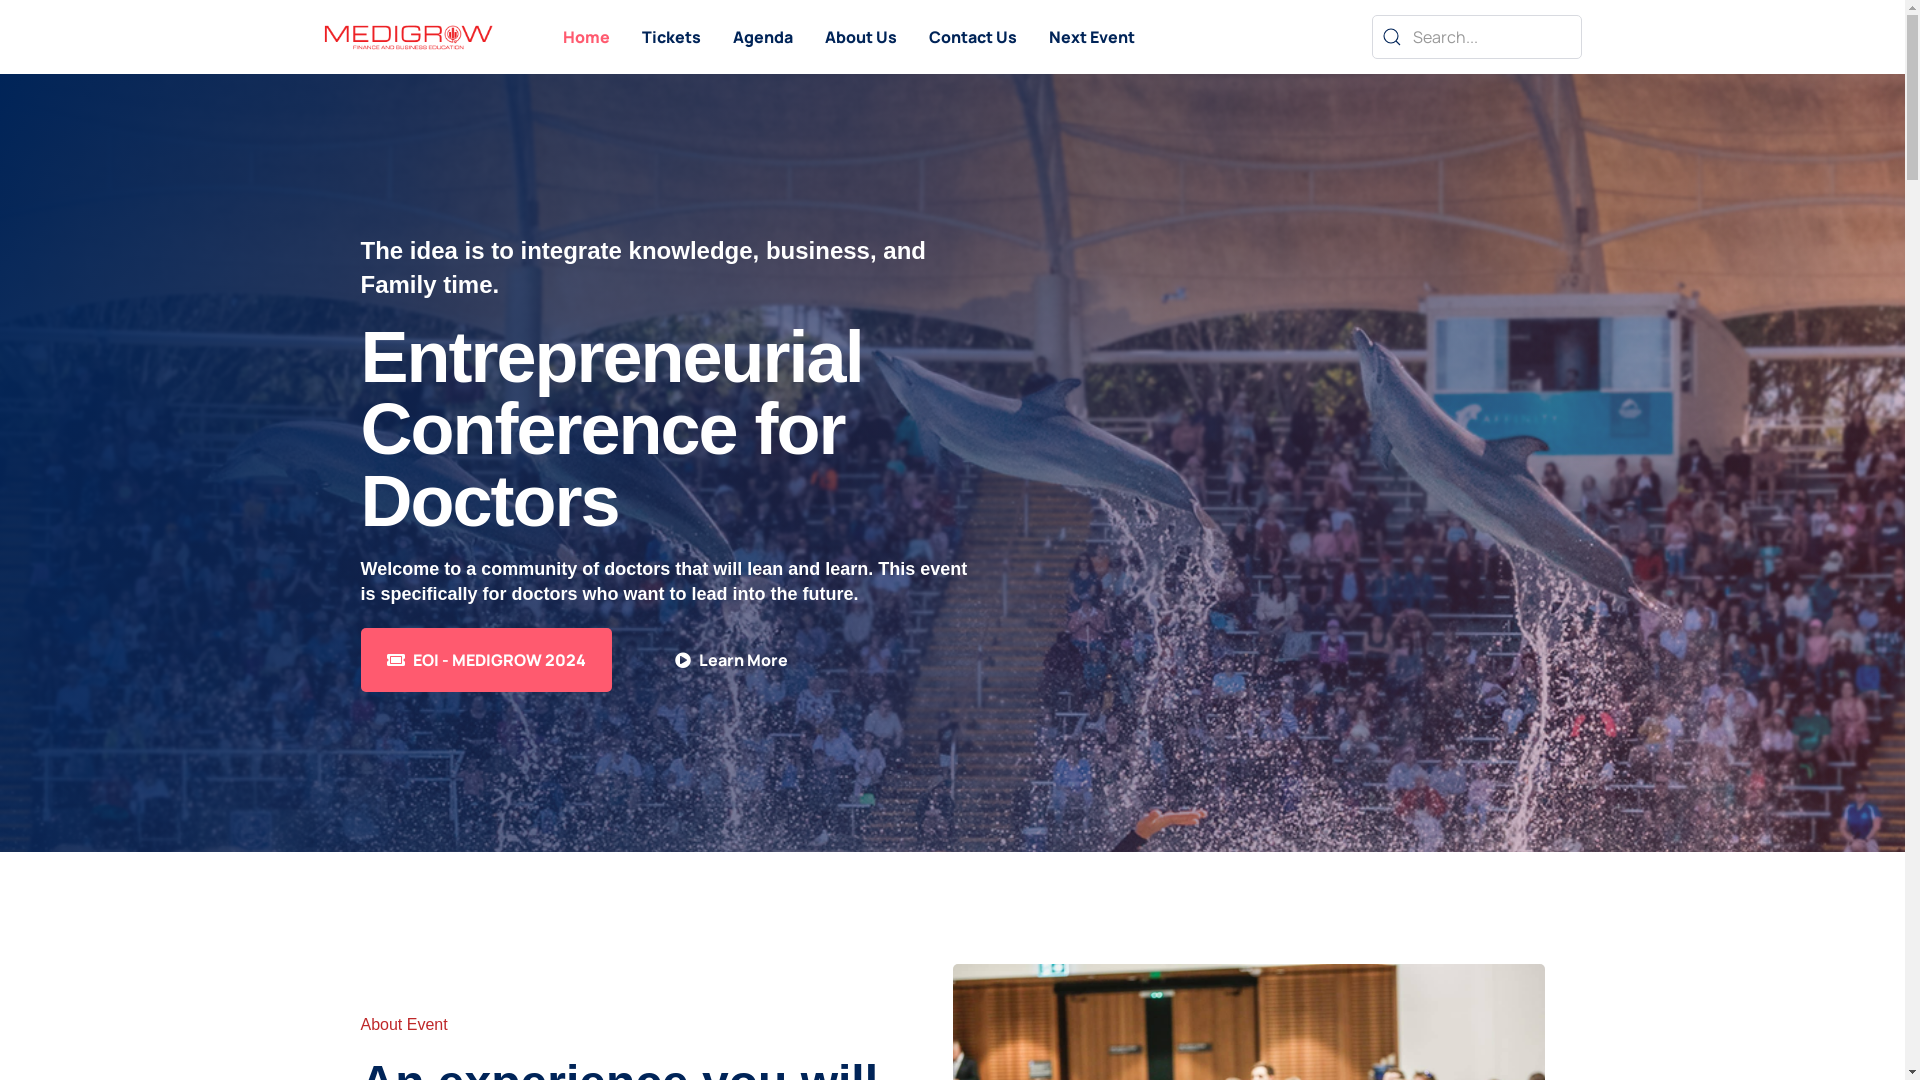  Describe the element at coordinates (1477, 37) in the screenshot. I see `Search` at that location.